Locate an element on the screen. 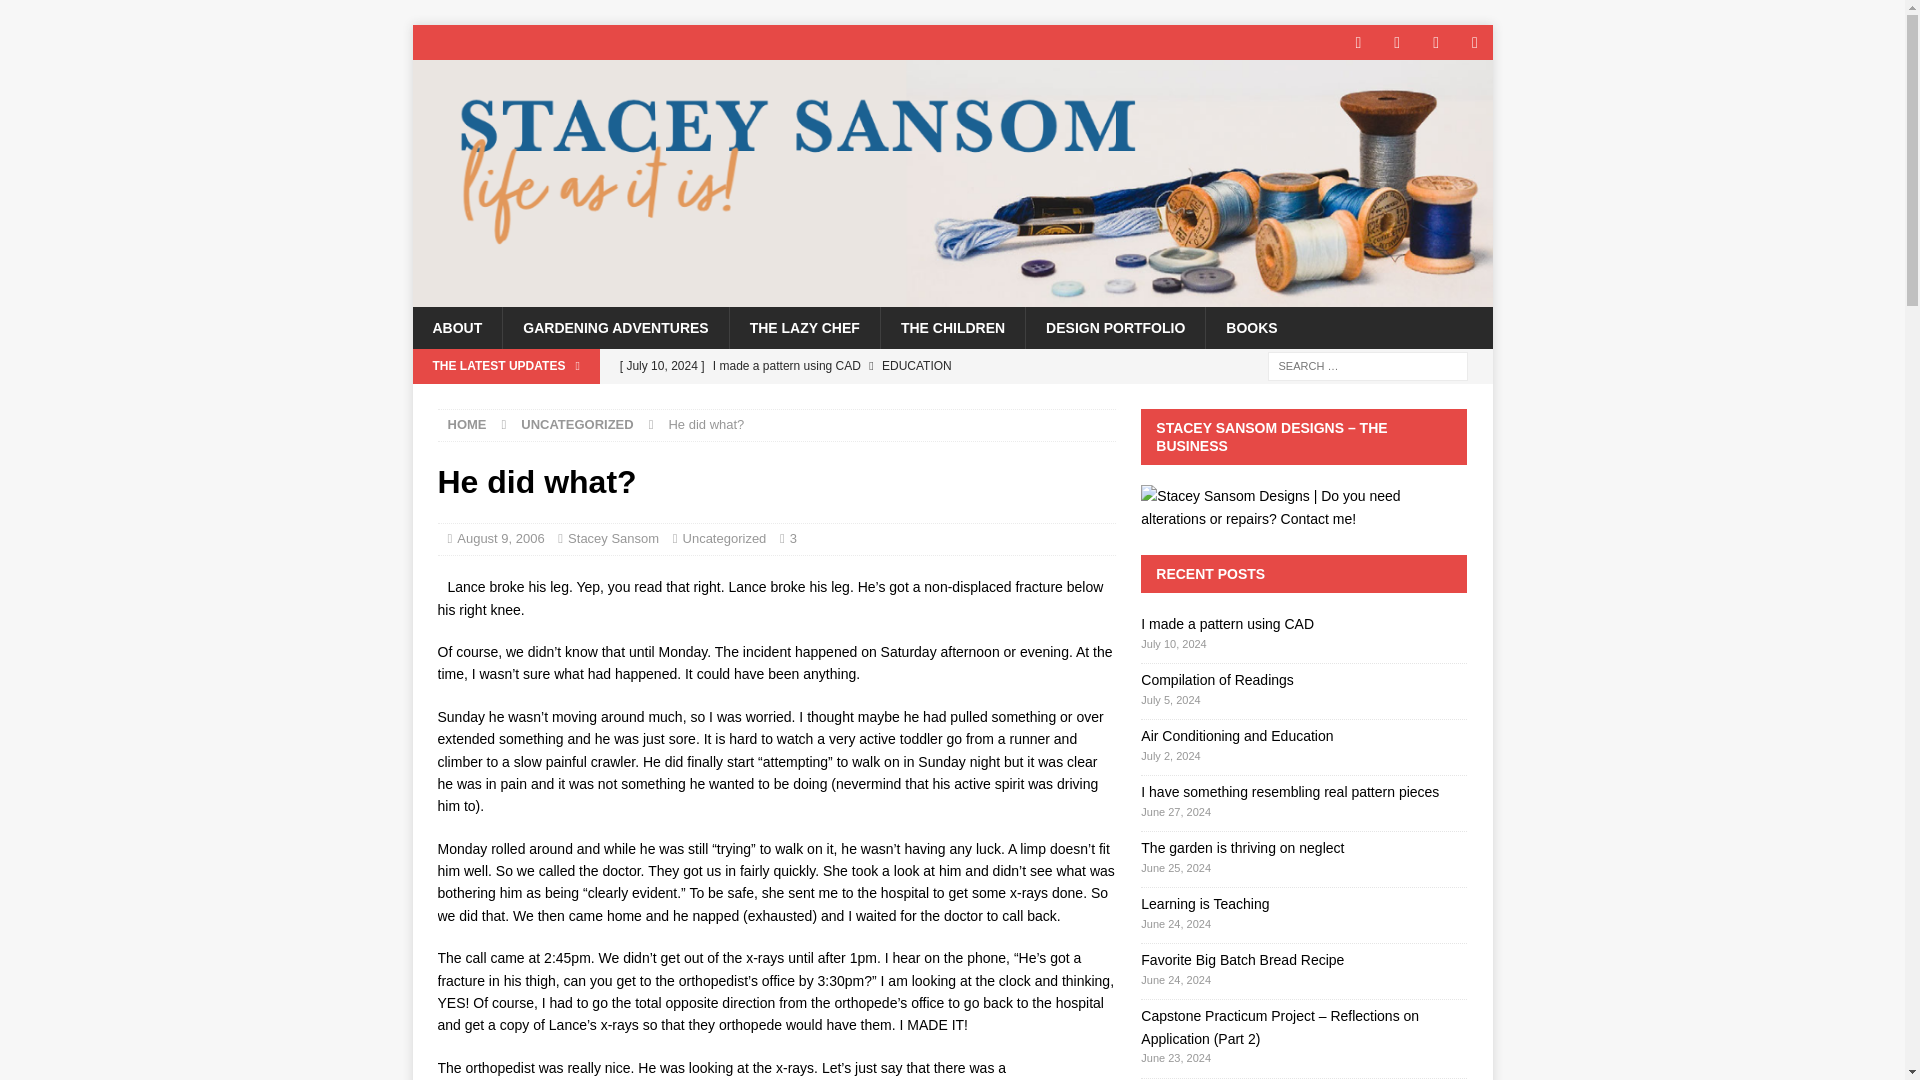  Compilation of Readings is located at coordinates (862, 400).